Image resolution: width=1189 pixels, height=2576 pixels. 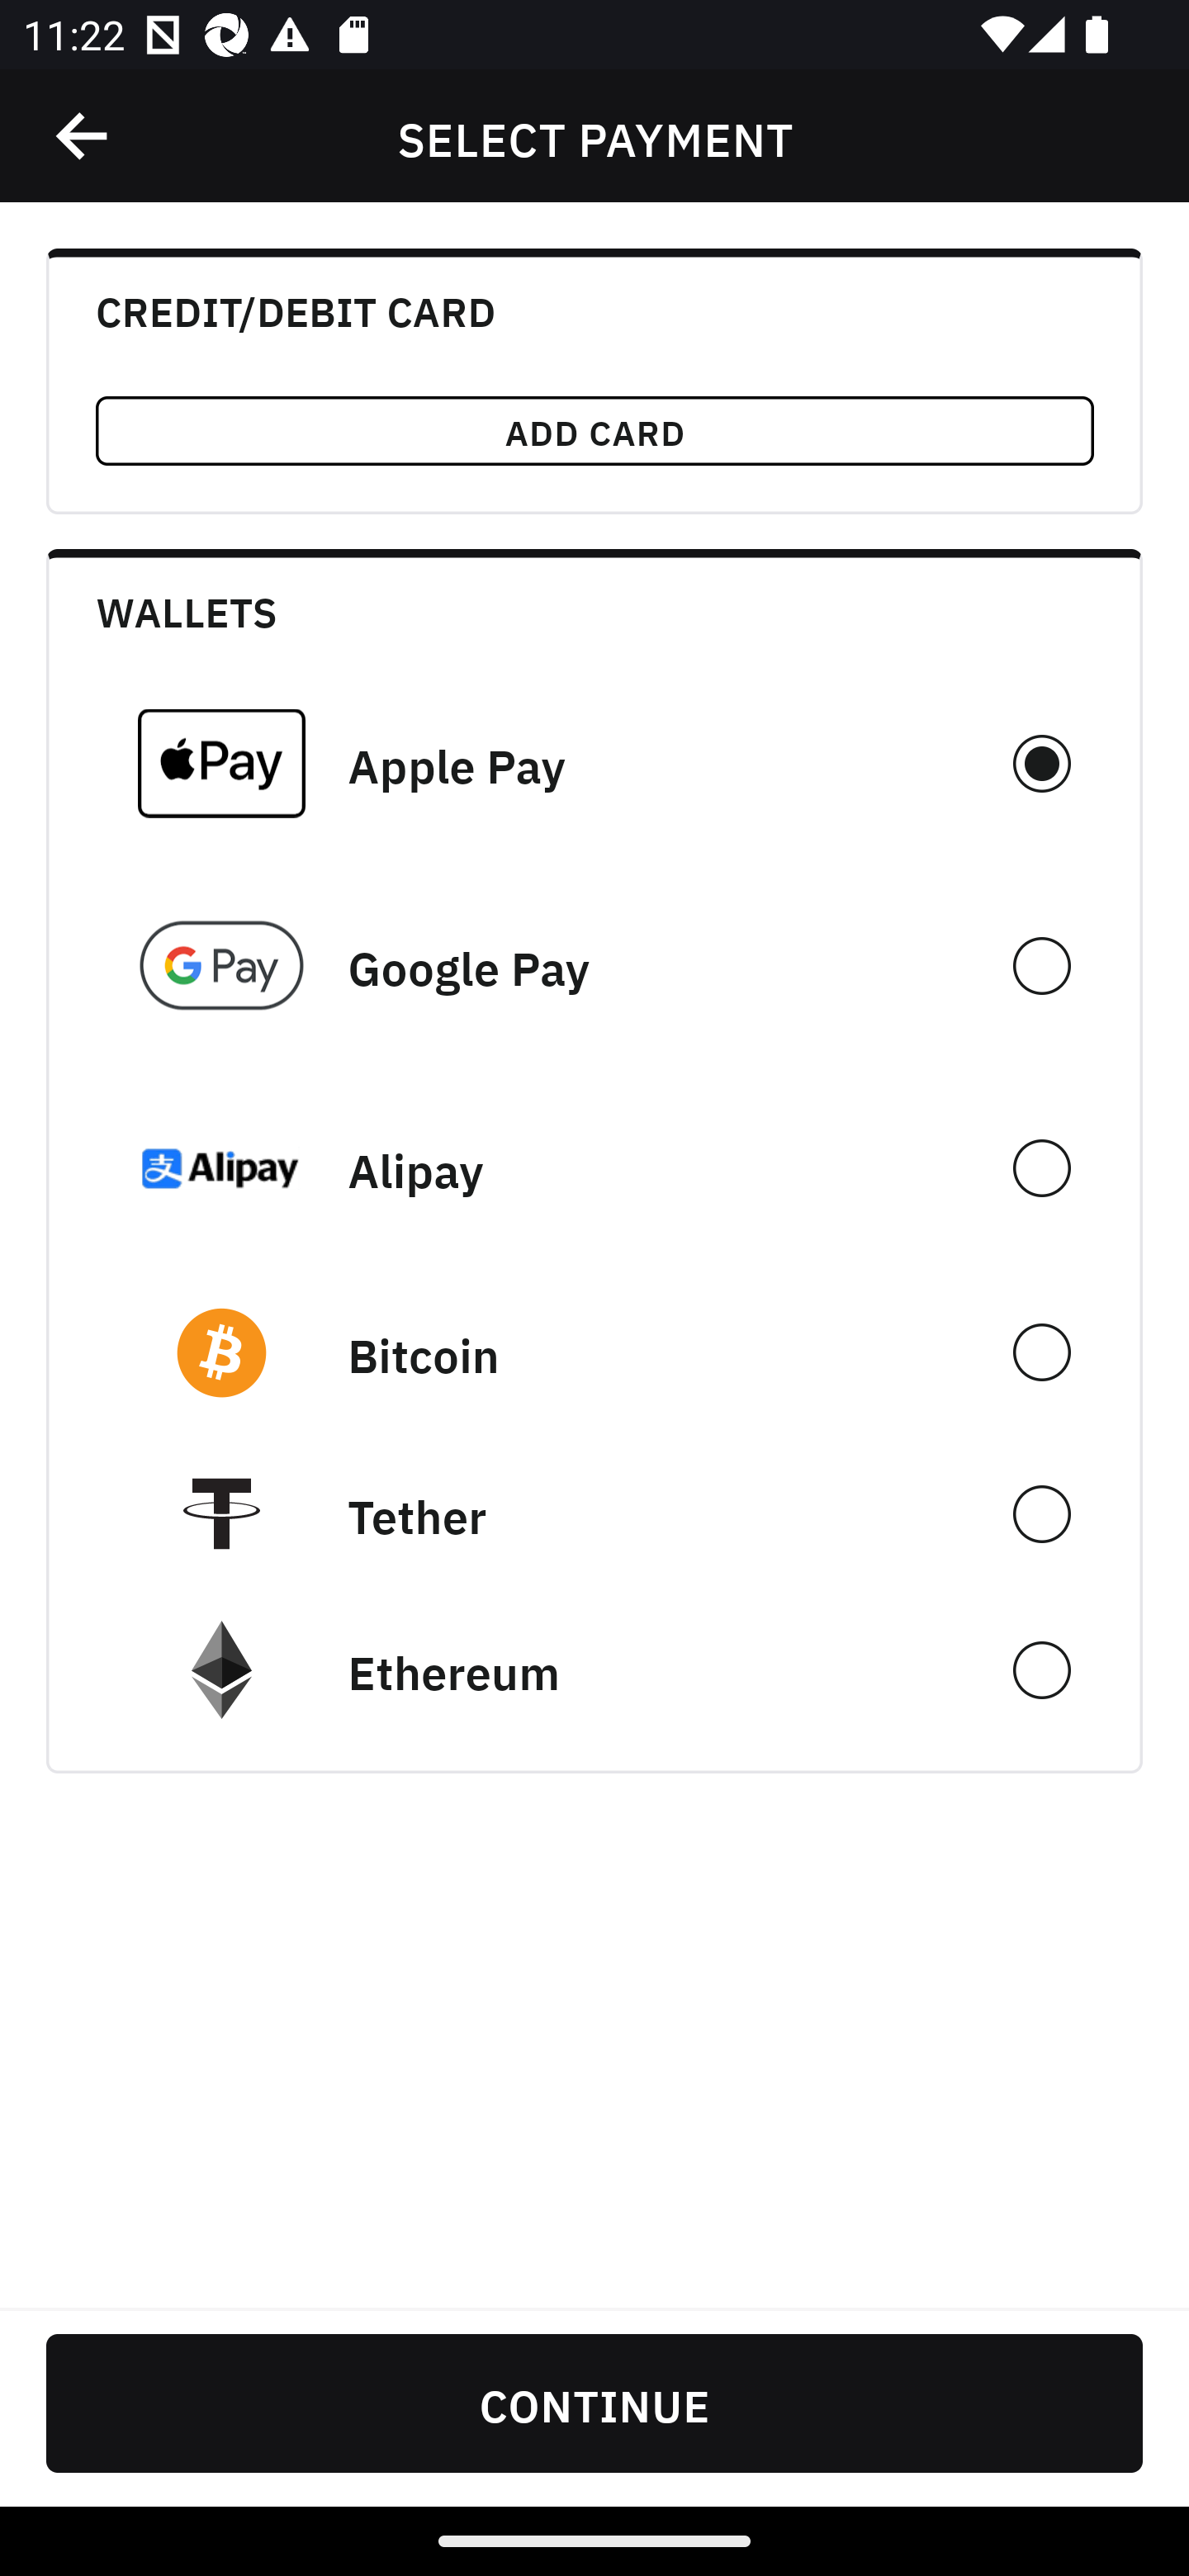 I want to click on , so click(x=83, y=136).